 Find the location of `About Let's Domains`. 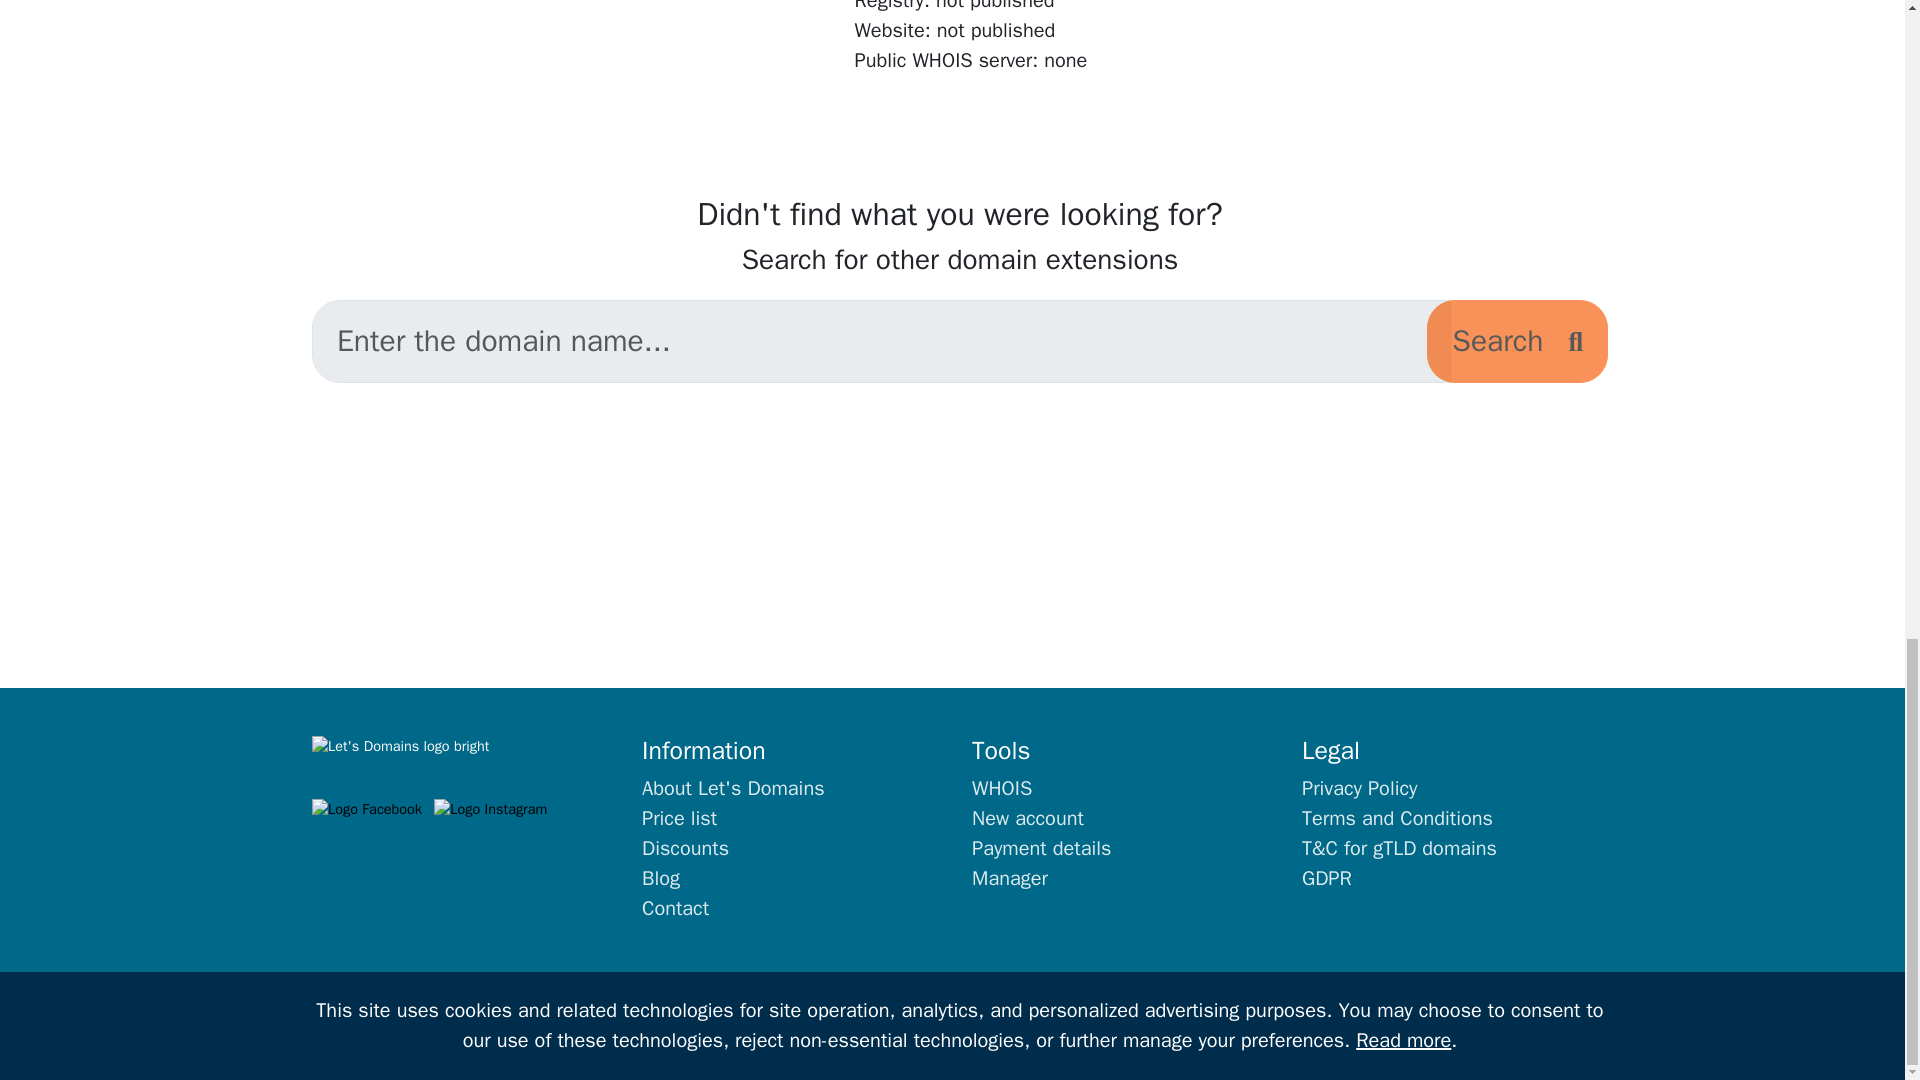

About Let's Domains is located at coordinates (733, 788).